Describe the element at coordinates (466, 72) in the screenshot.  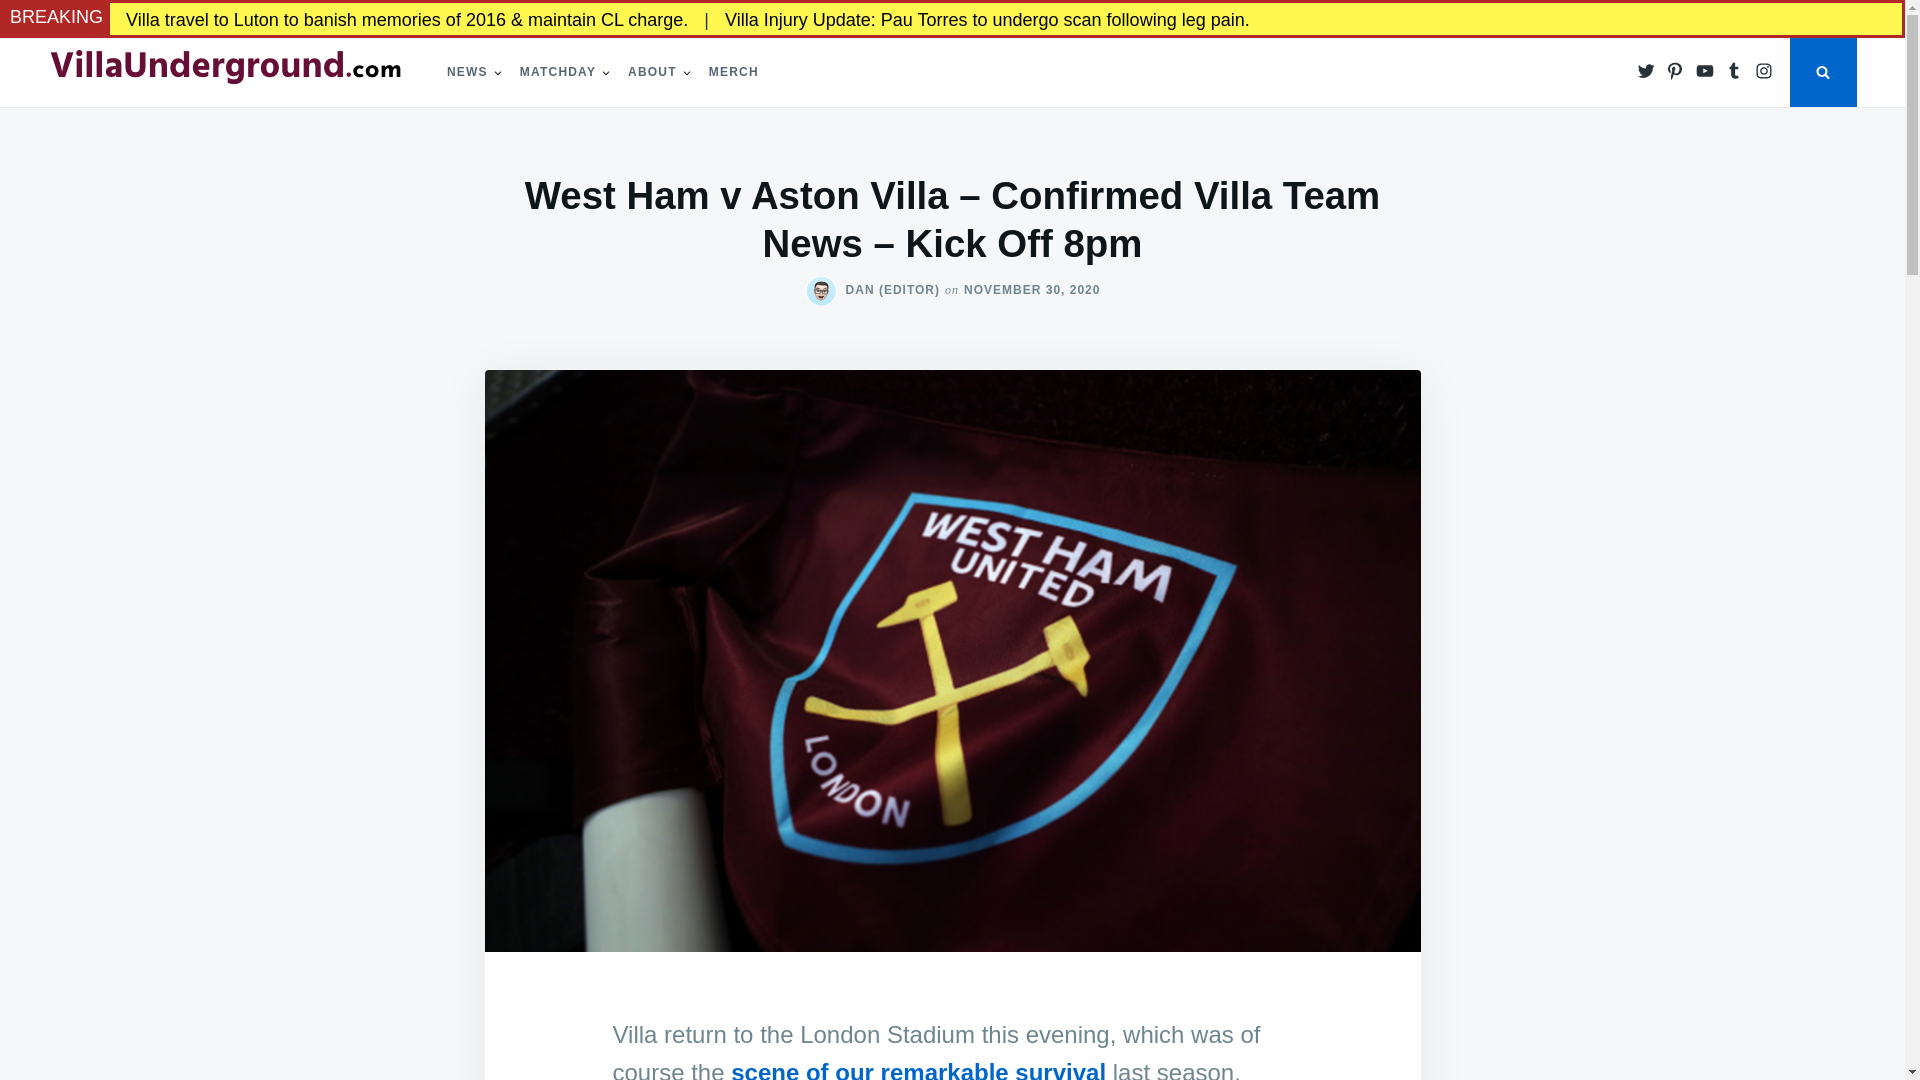
I see `NEWS` at that location.